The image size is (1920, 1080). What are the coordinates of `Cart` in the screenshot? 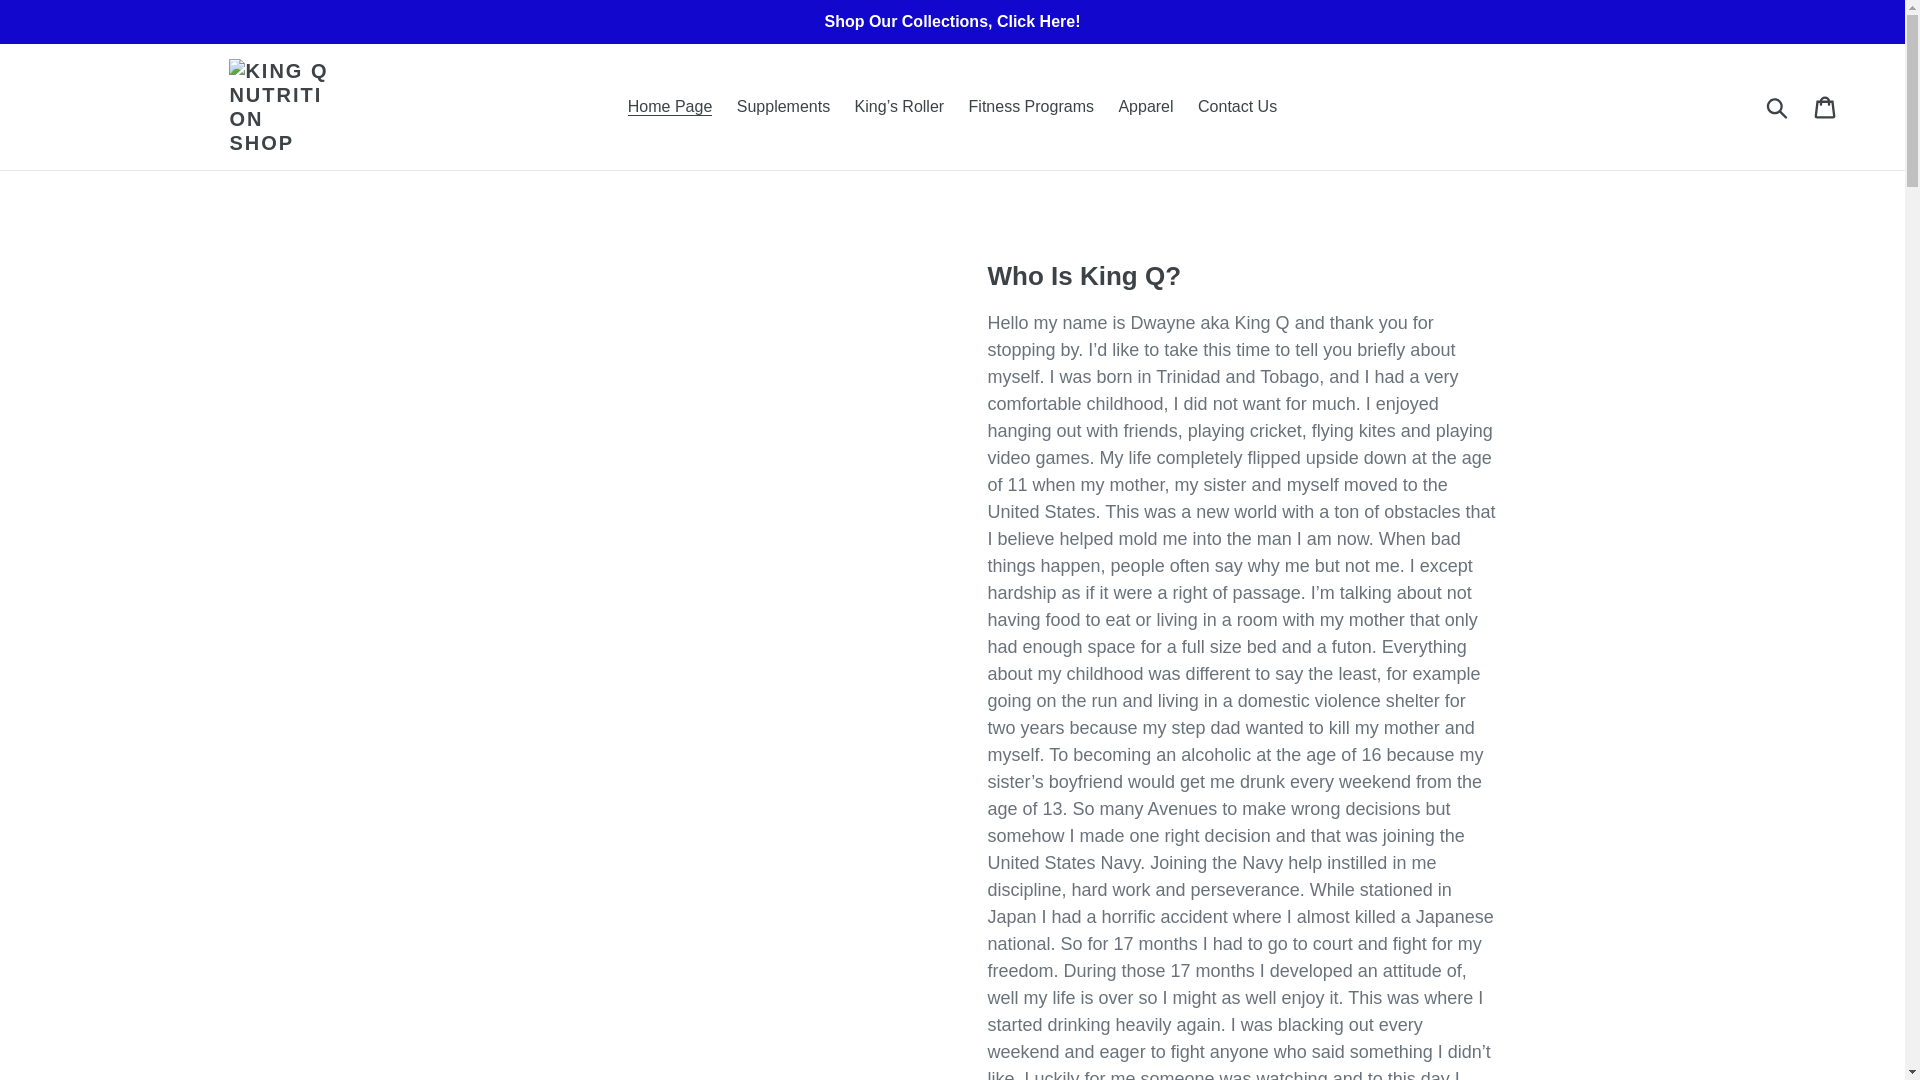 It's located at (1826, 106).